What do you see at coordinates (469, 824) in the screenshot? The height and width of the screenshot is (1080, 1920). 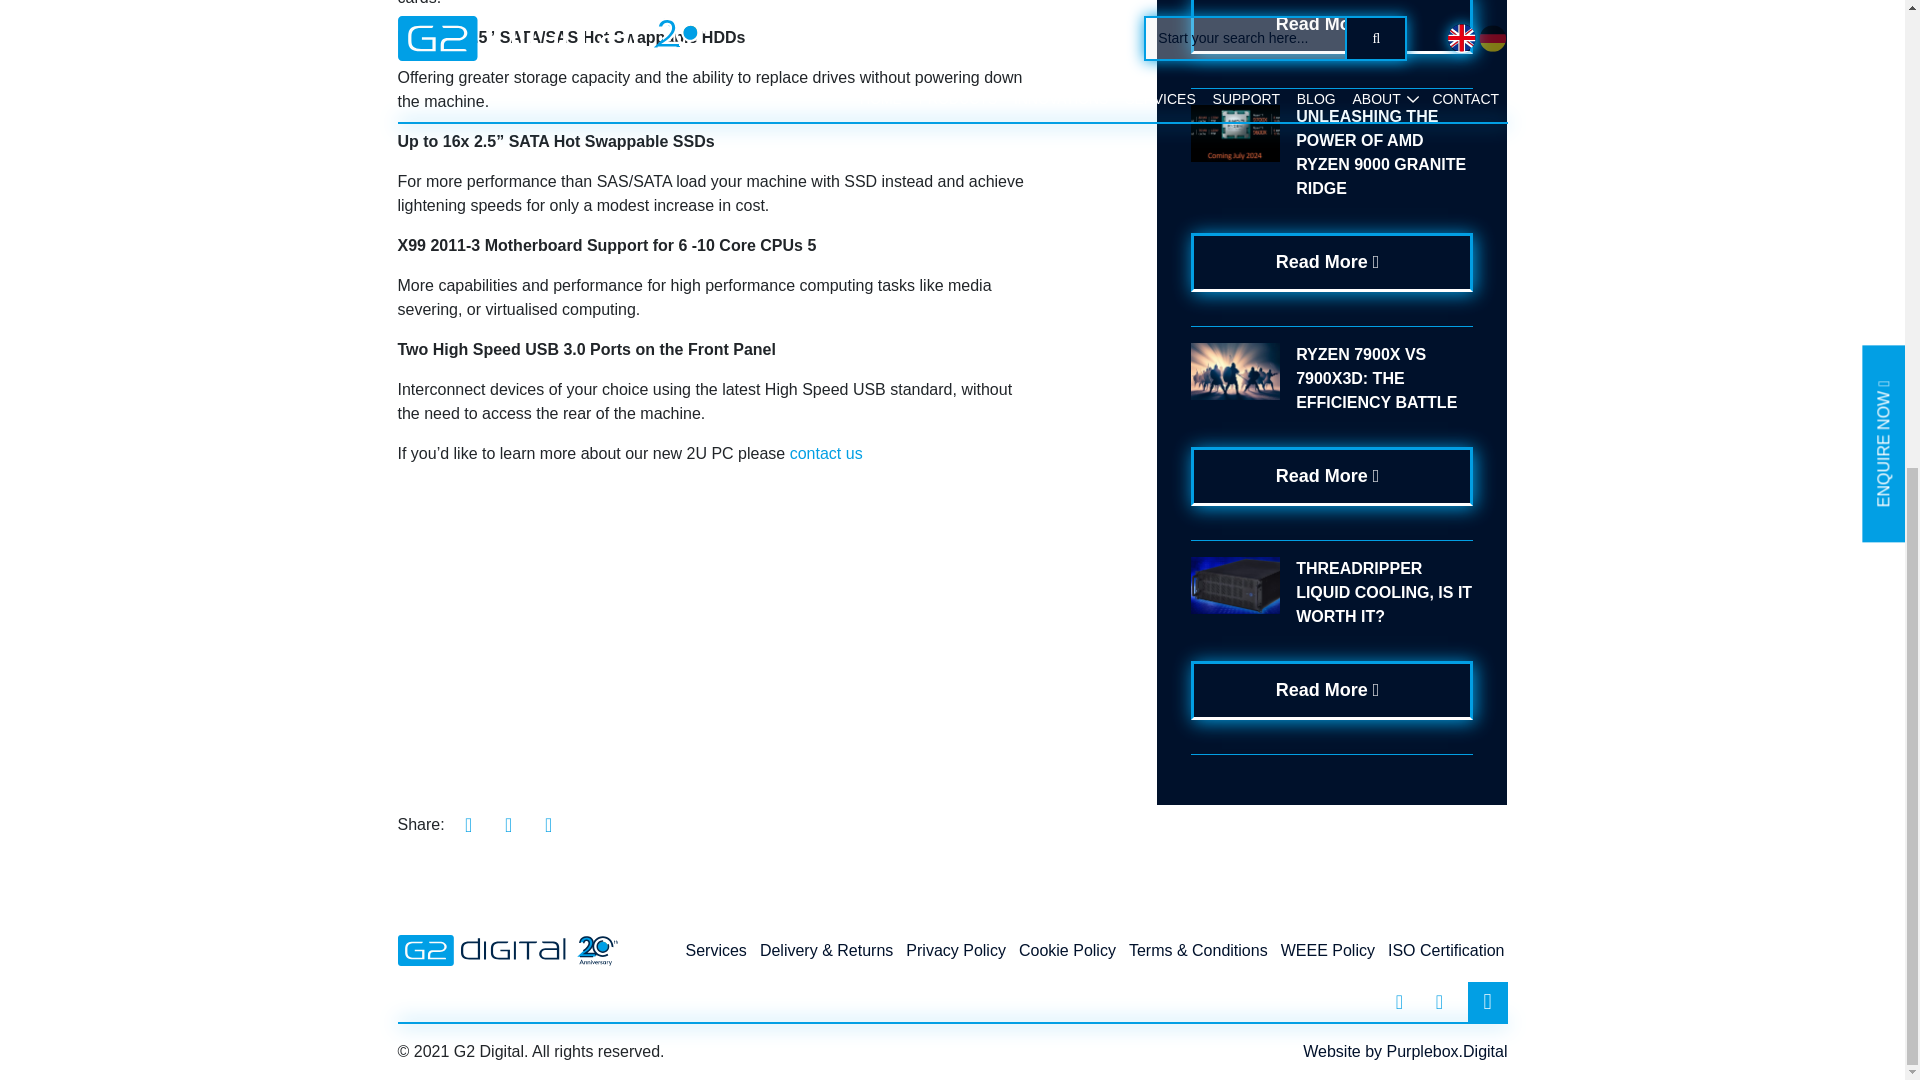 I see `Share on LinkedIn` at bounding box center [469, 824].